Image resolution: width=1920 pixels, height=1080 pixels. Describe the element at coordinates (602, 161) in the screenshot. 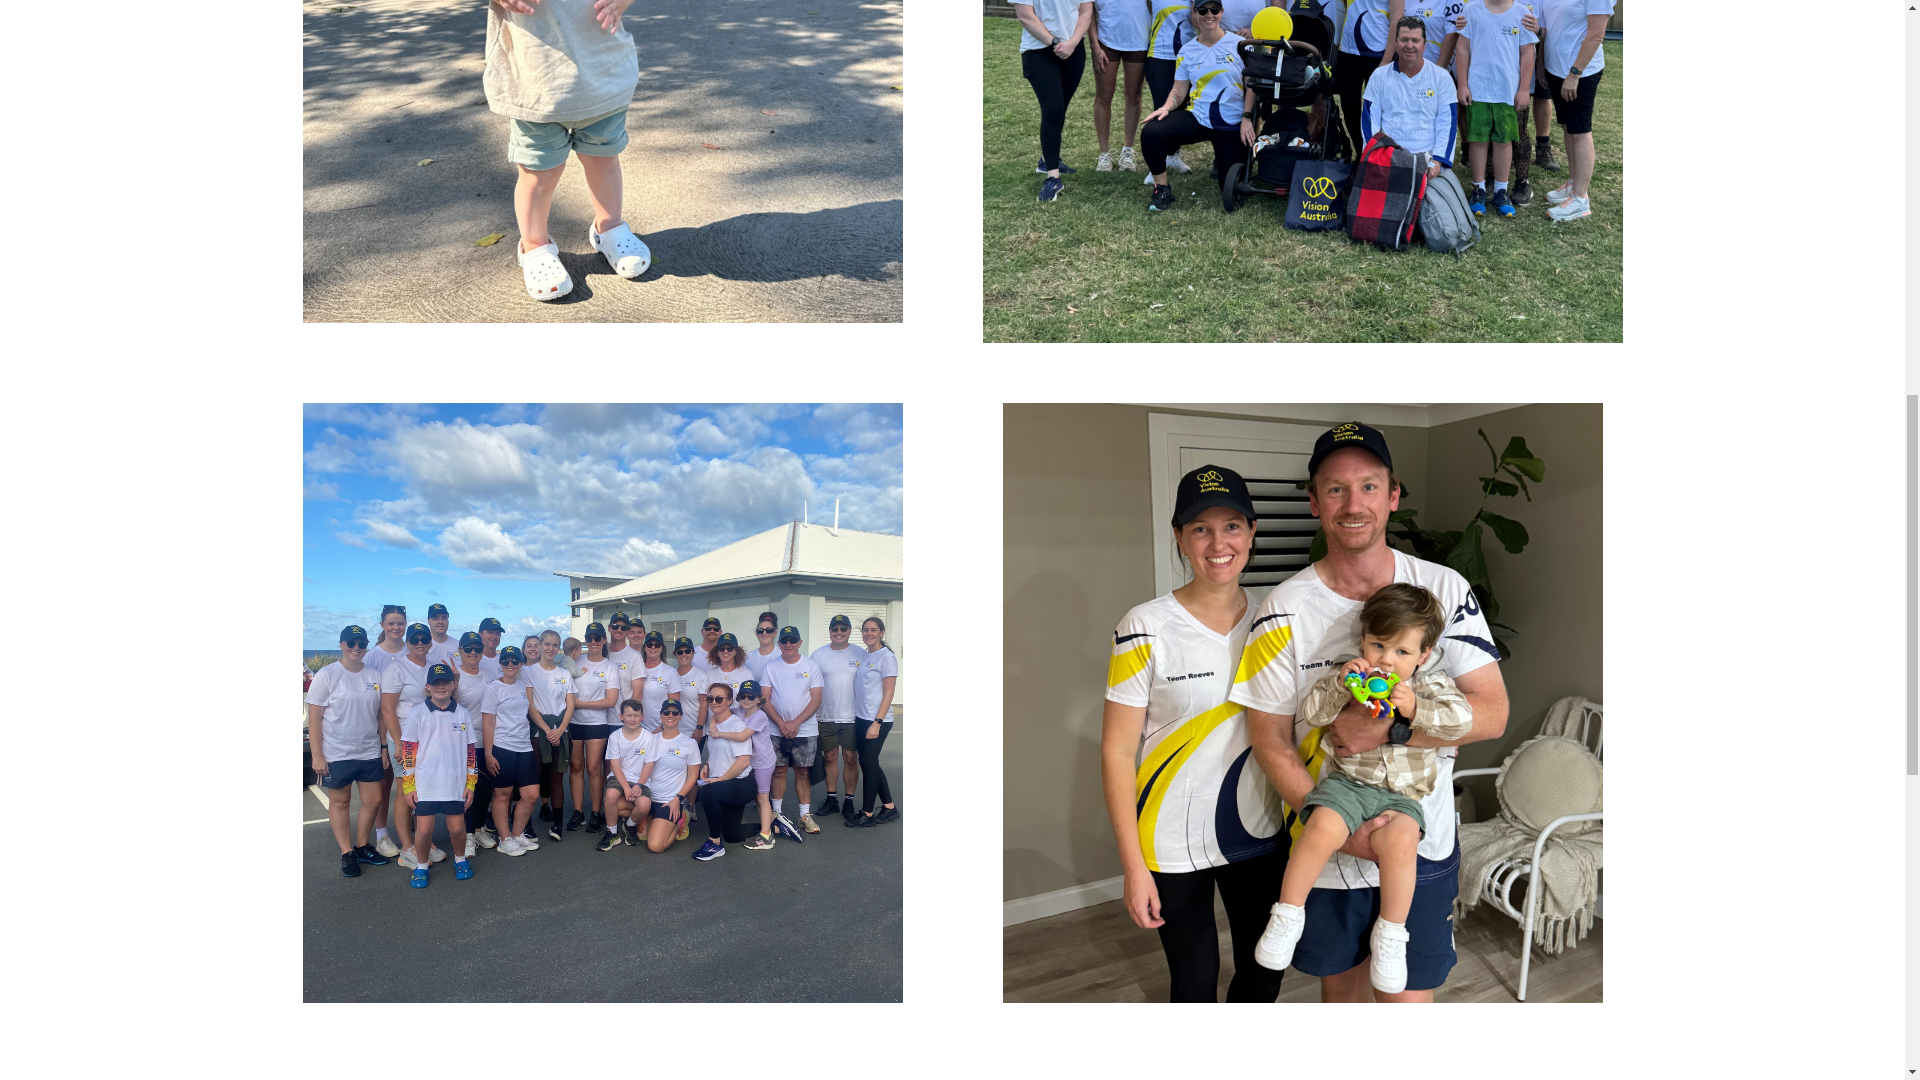

I see `Image of Vision Australia client Koa walking and smiling.` at that location.